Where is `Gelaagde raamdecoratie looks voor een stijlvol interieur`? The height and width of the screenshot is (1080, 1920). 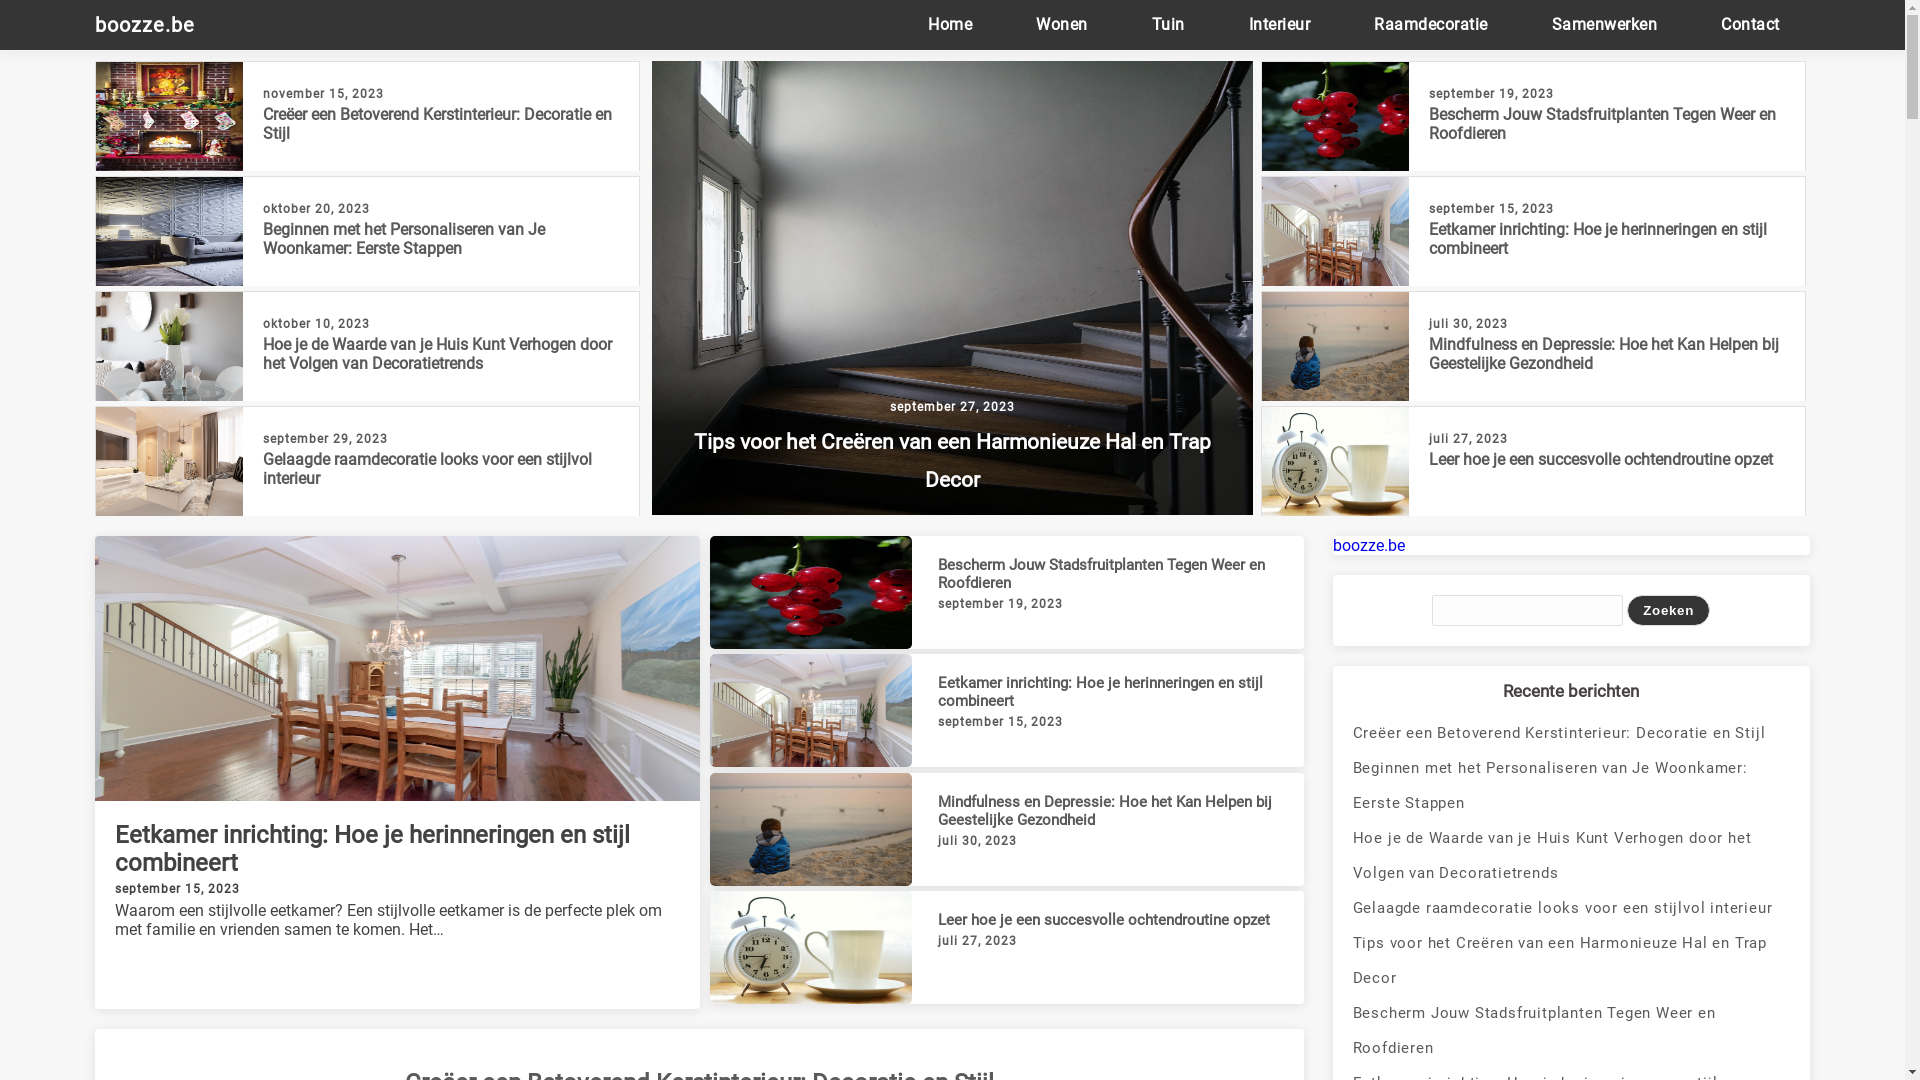 Gelaagde raamdecoratie looks voor een stijlvol interieur is located at coordinates (428, 469).